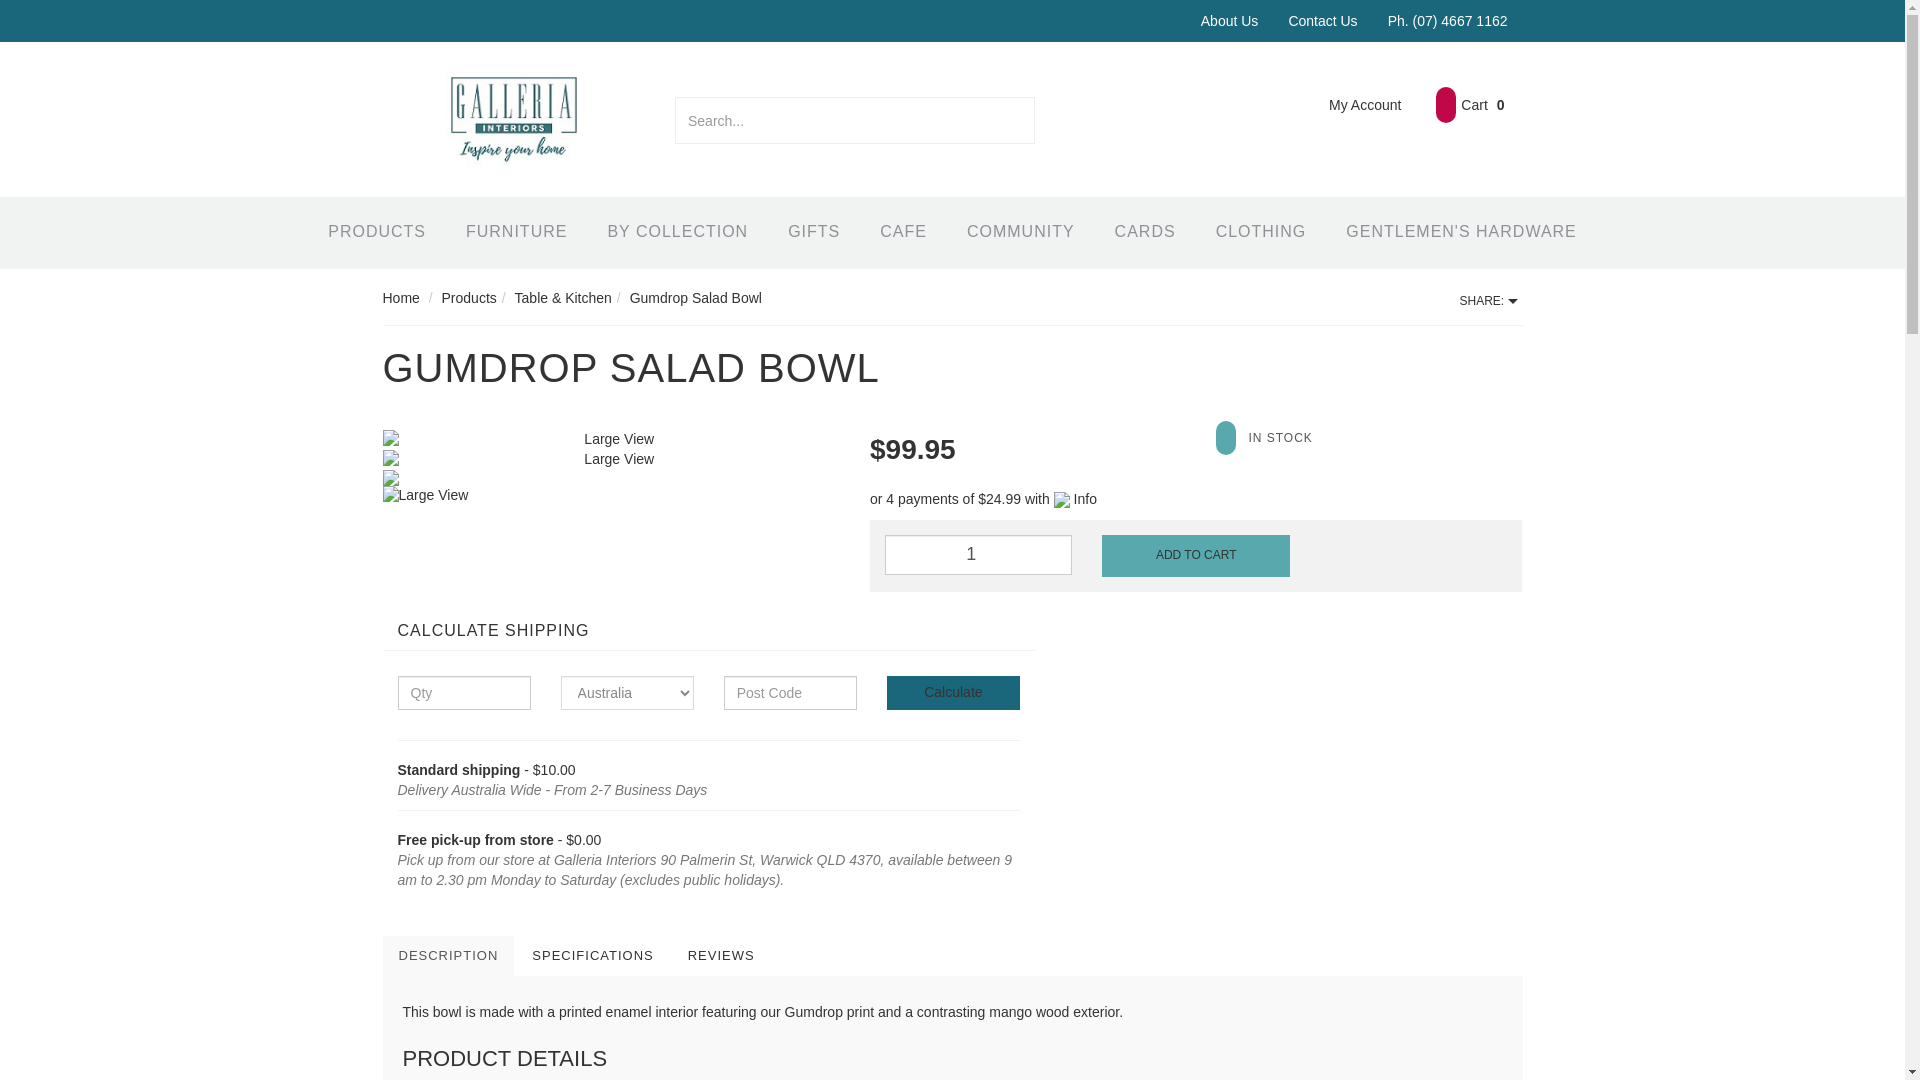  I want to click on Add to Cart, so click(1195, 555).